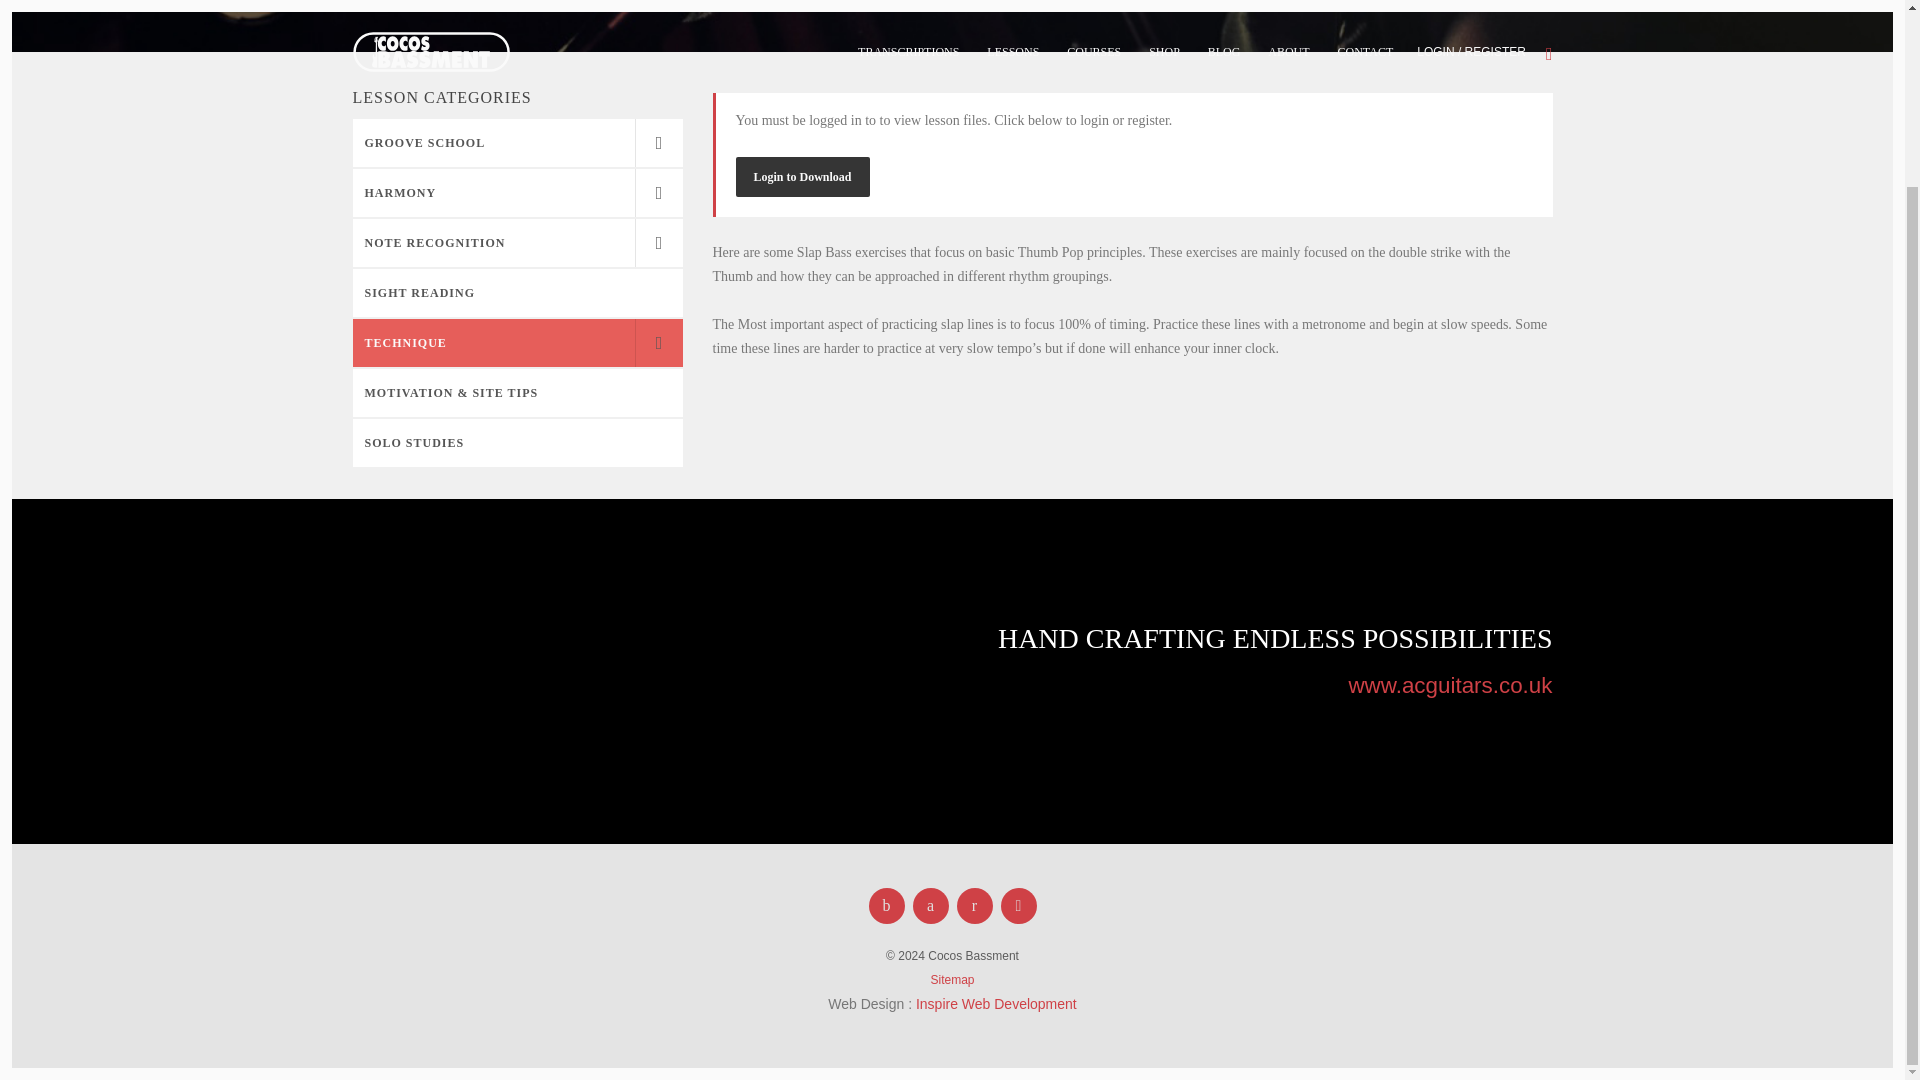 The image size is (1920, 1080). Describe the element at coordinates (516, 192) in the screenshot. I see `HARMONY` at that location.